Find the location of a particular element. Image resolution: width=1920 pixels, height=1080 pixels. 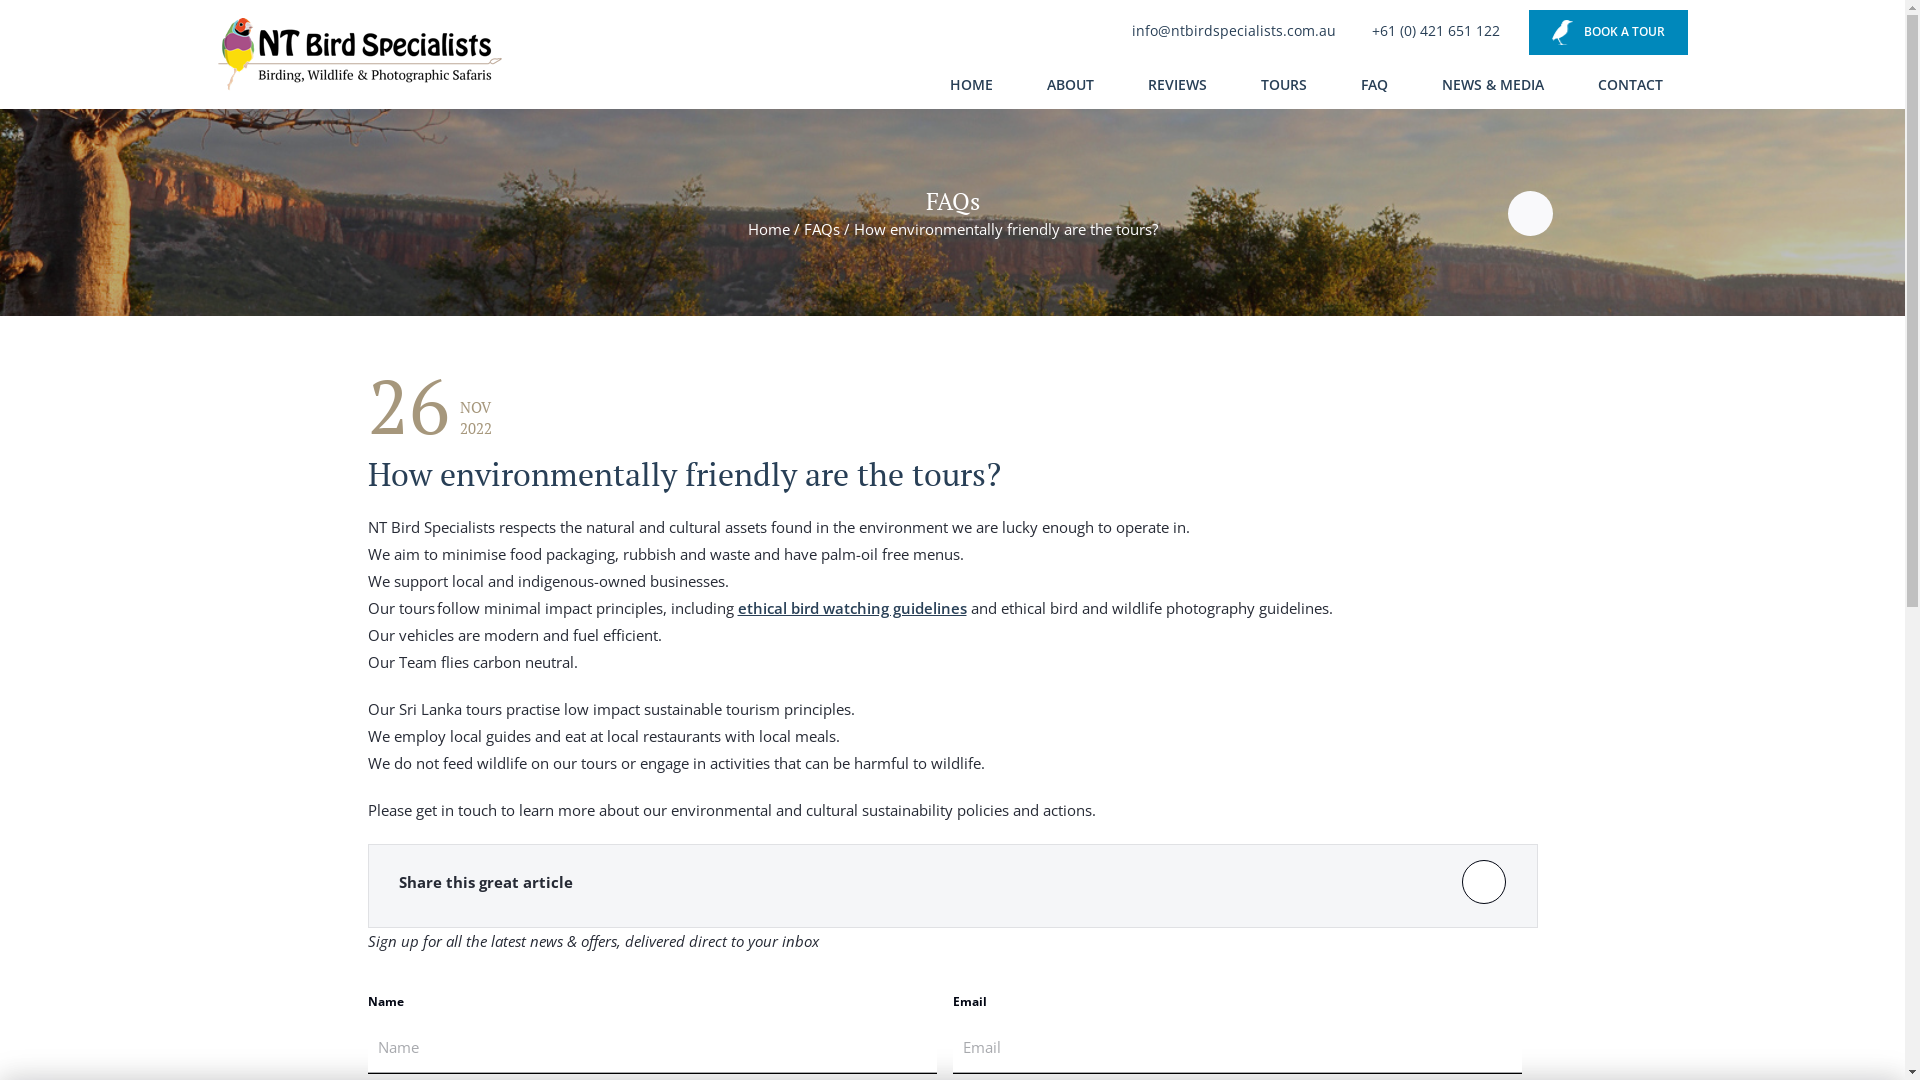

Search is located at coordinates (1462, 37).